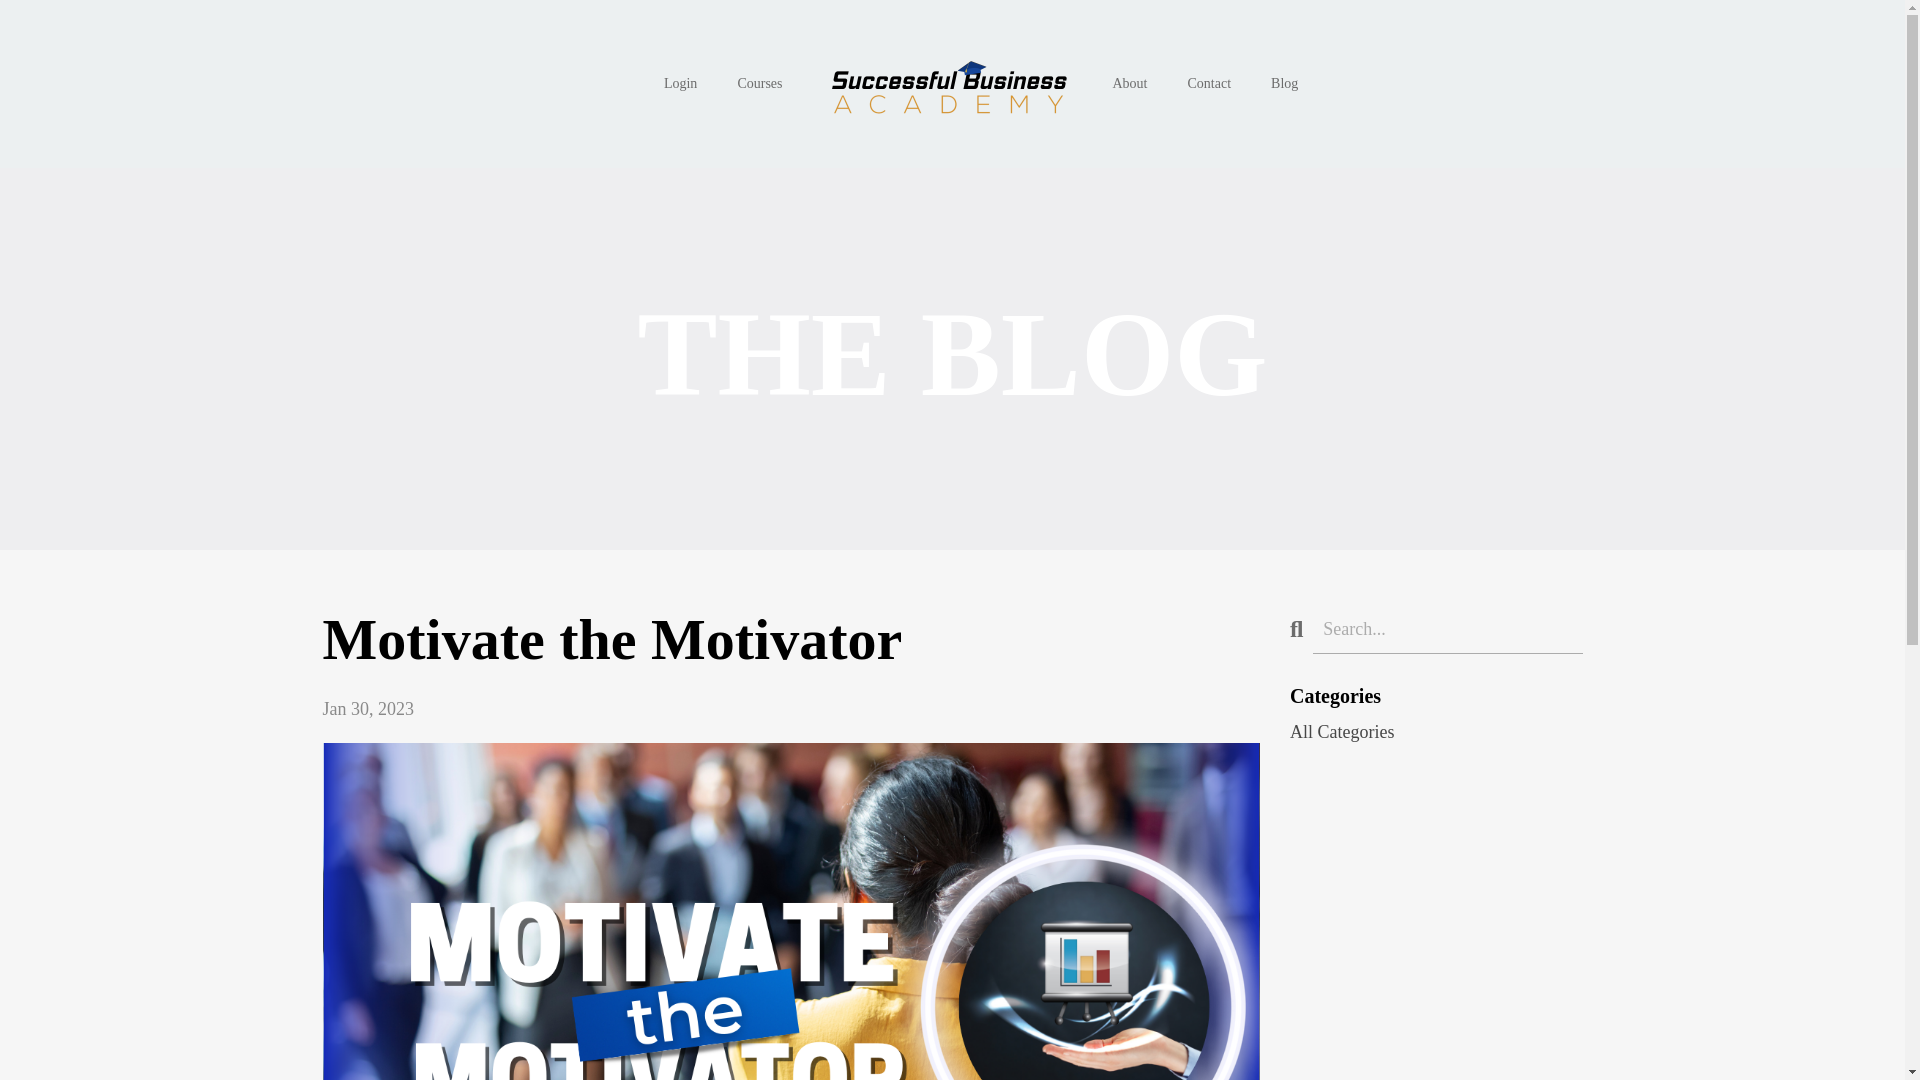  I want to click on Contact, so click(1210, 84).